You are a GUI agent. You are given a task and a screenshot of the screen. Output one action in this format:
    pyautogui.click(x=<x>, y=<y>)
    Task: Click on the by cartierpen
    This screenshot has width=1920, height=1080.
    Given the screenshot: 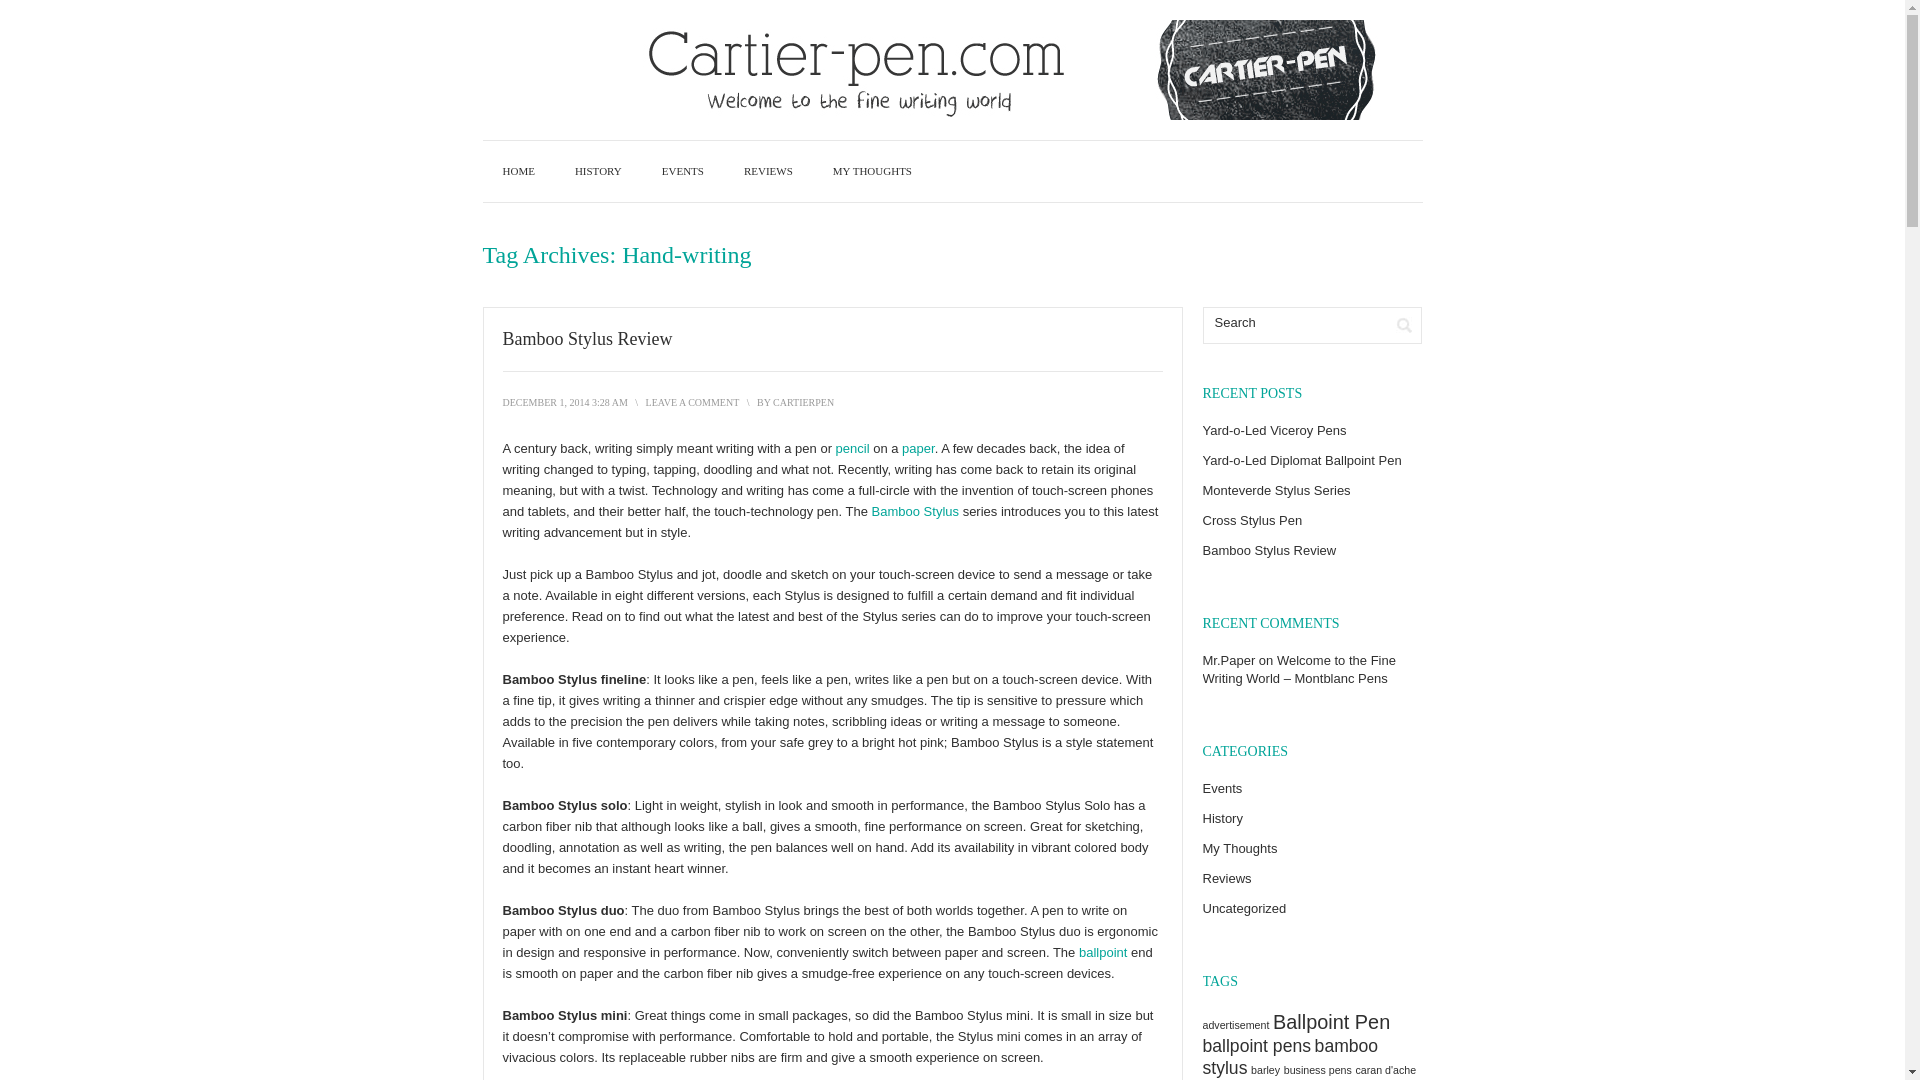 What is the action you would take?
    pyautogui.click(x=803, y=402)
    